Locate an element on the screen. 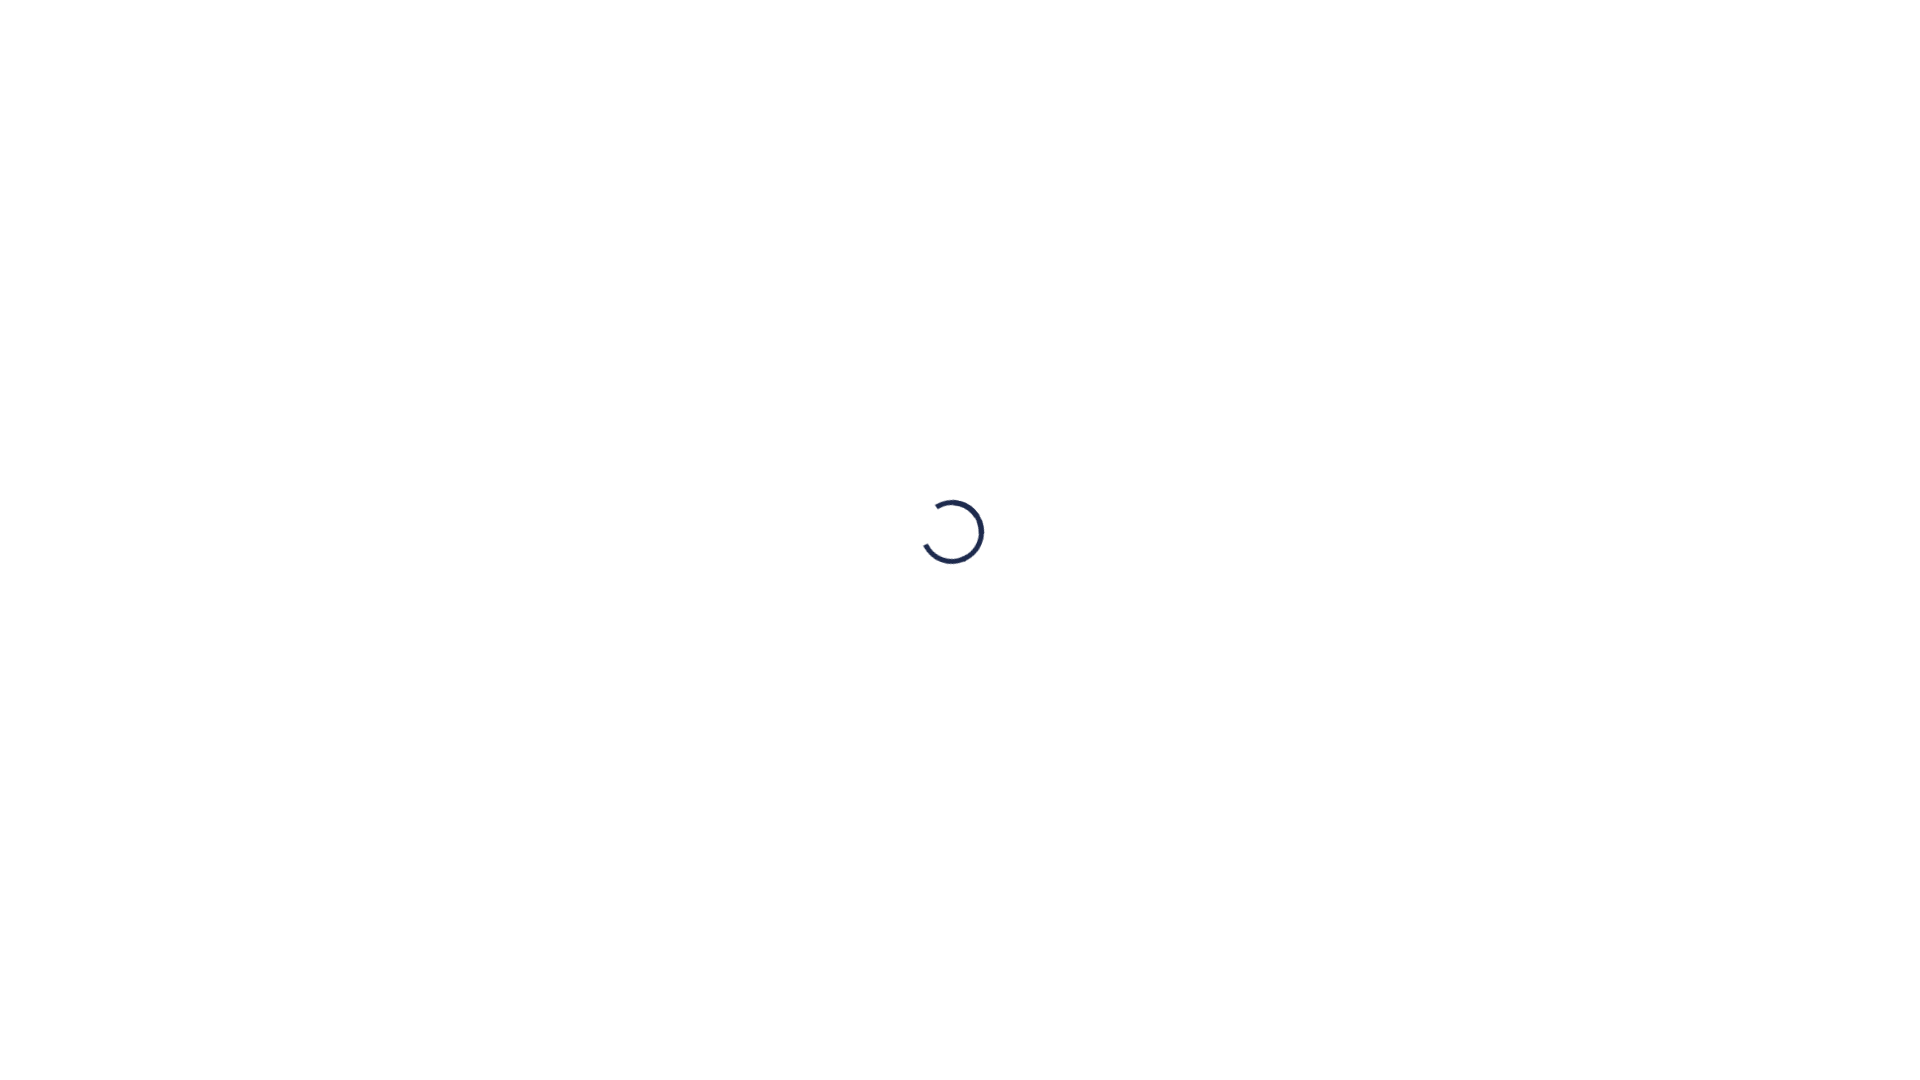 This screenshot has width=1920, height=1080. EN is located at coordinates (1564, 70).